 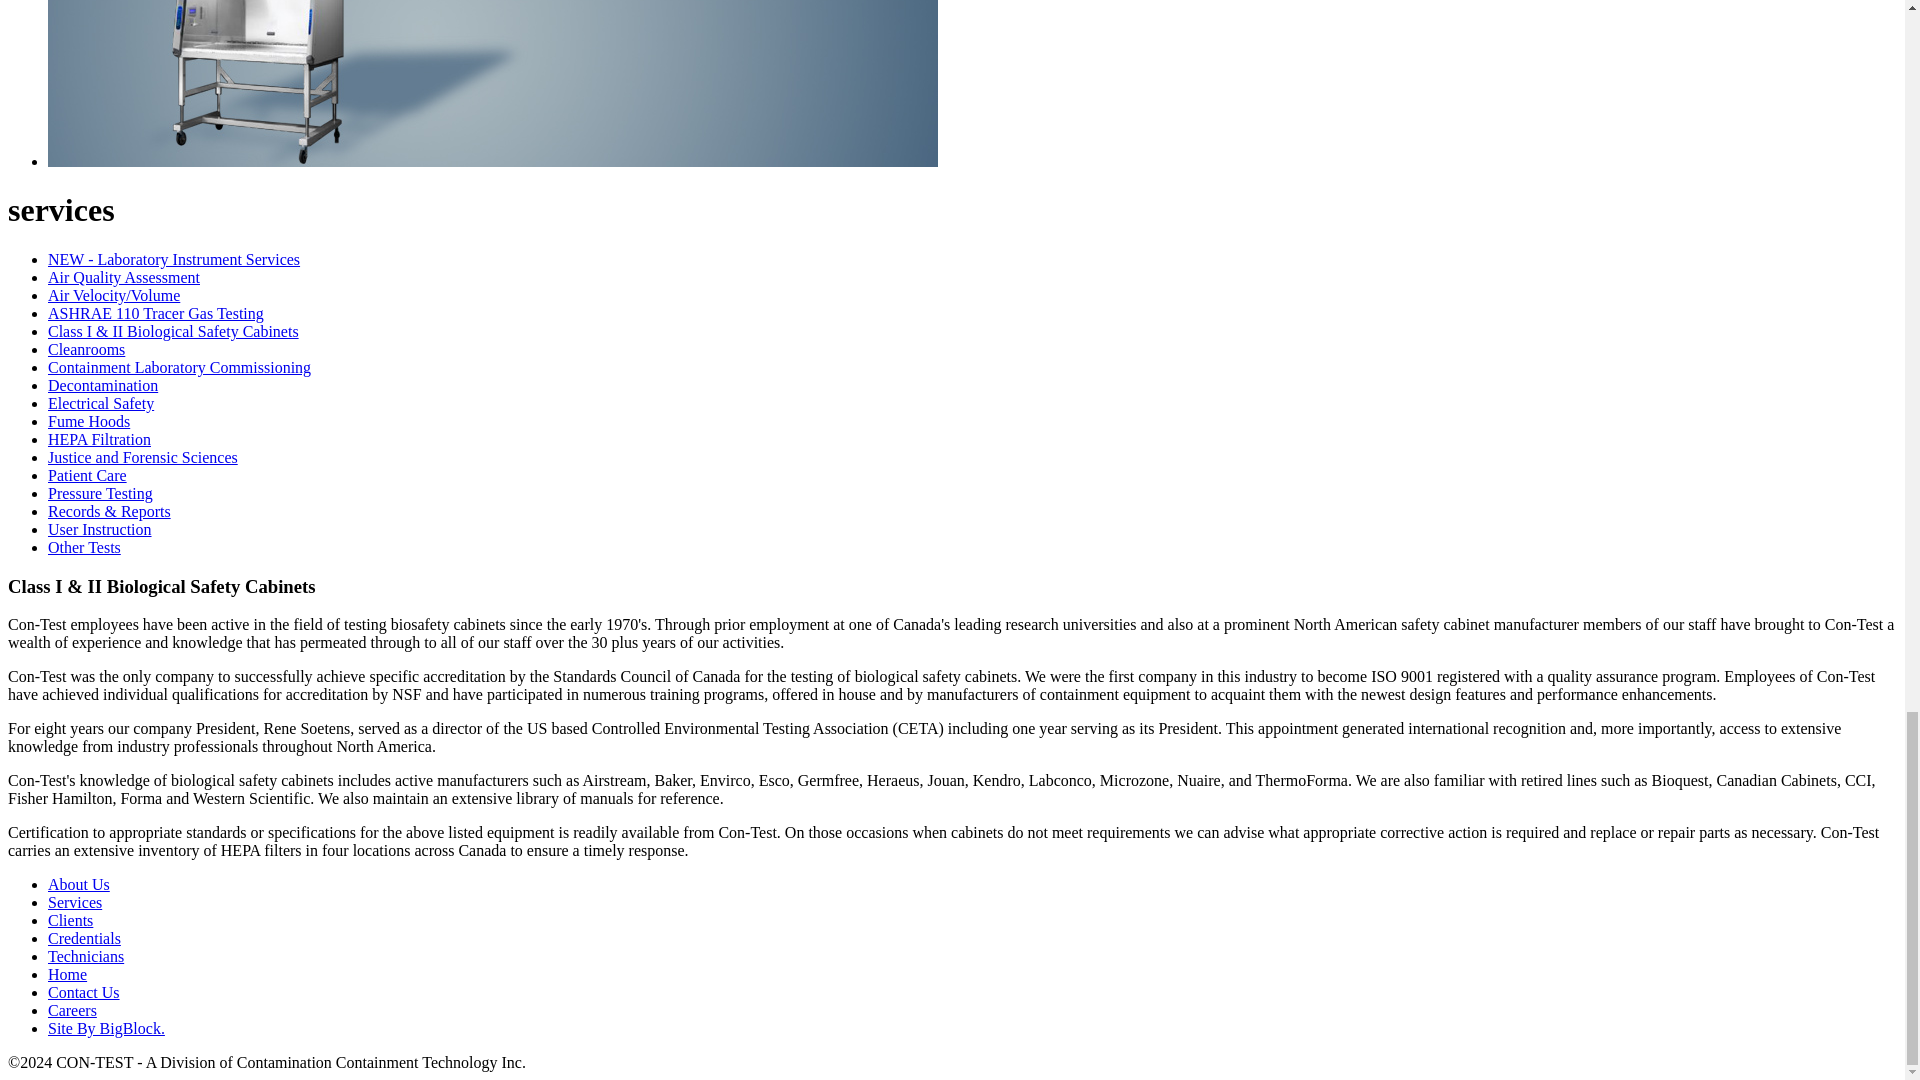 I want to click on Home, so click(x=67, y=974).